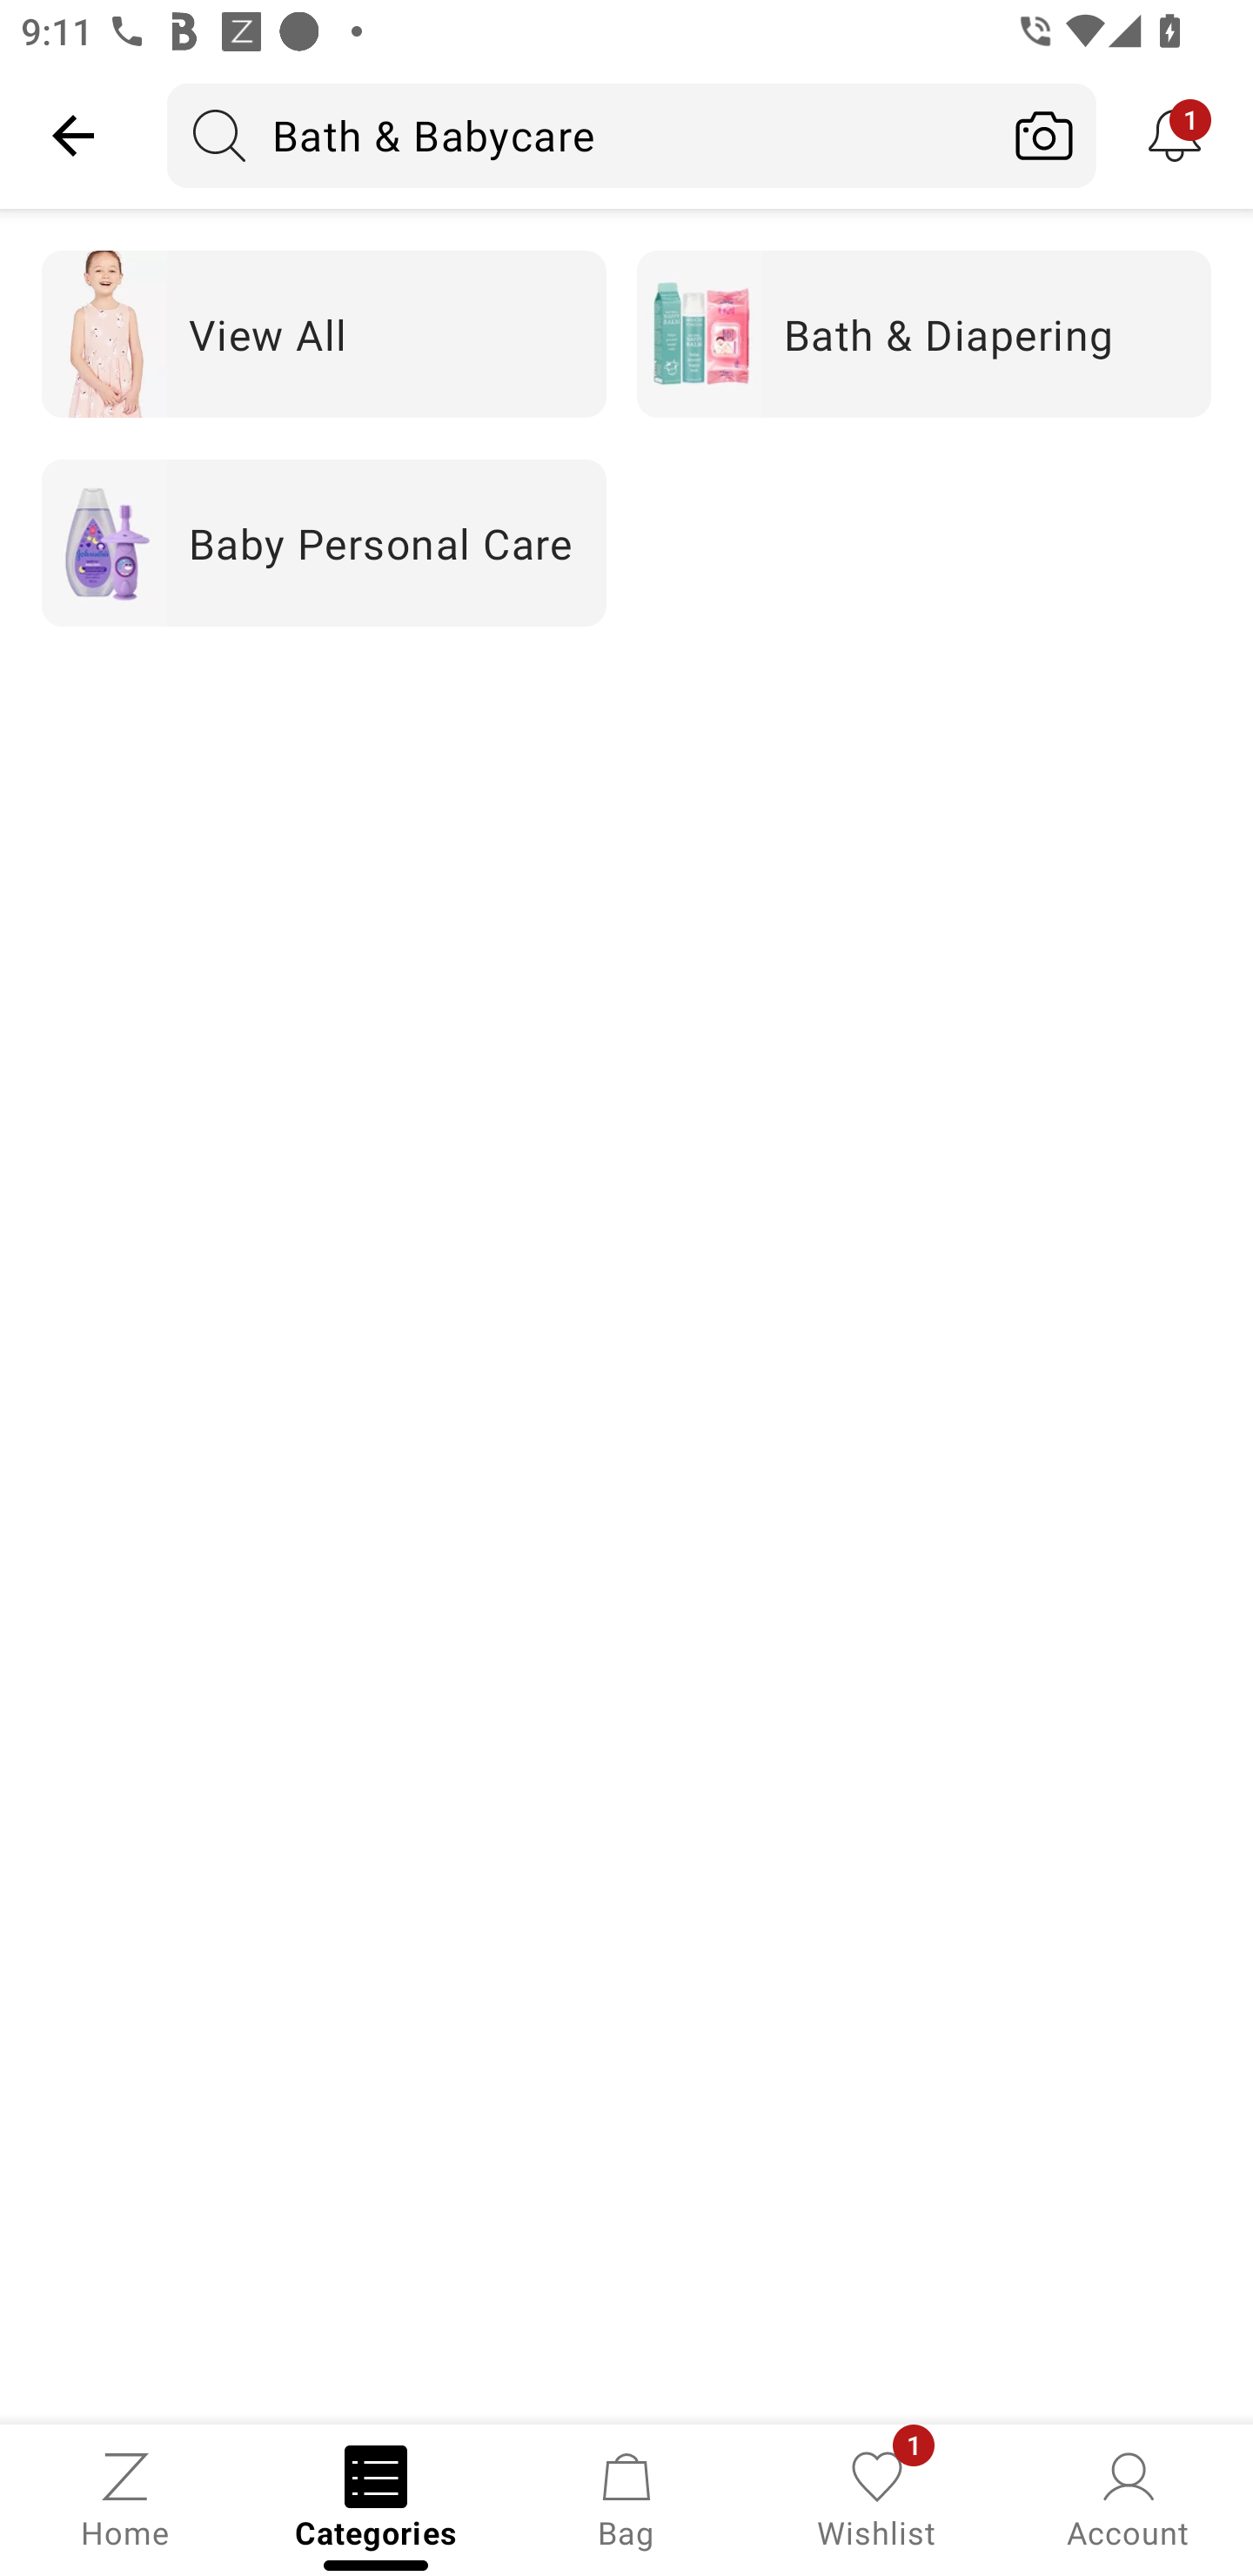 The height and width of the screenshot is (2576, 1253). I want to click on Bag, so click(626, 2498).